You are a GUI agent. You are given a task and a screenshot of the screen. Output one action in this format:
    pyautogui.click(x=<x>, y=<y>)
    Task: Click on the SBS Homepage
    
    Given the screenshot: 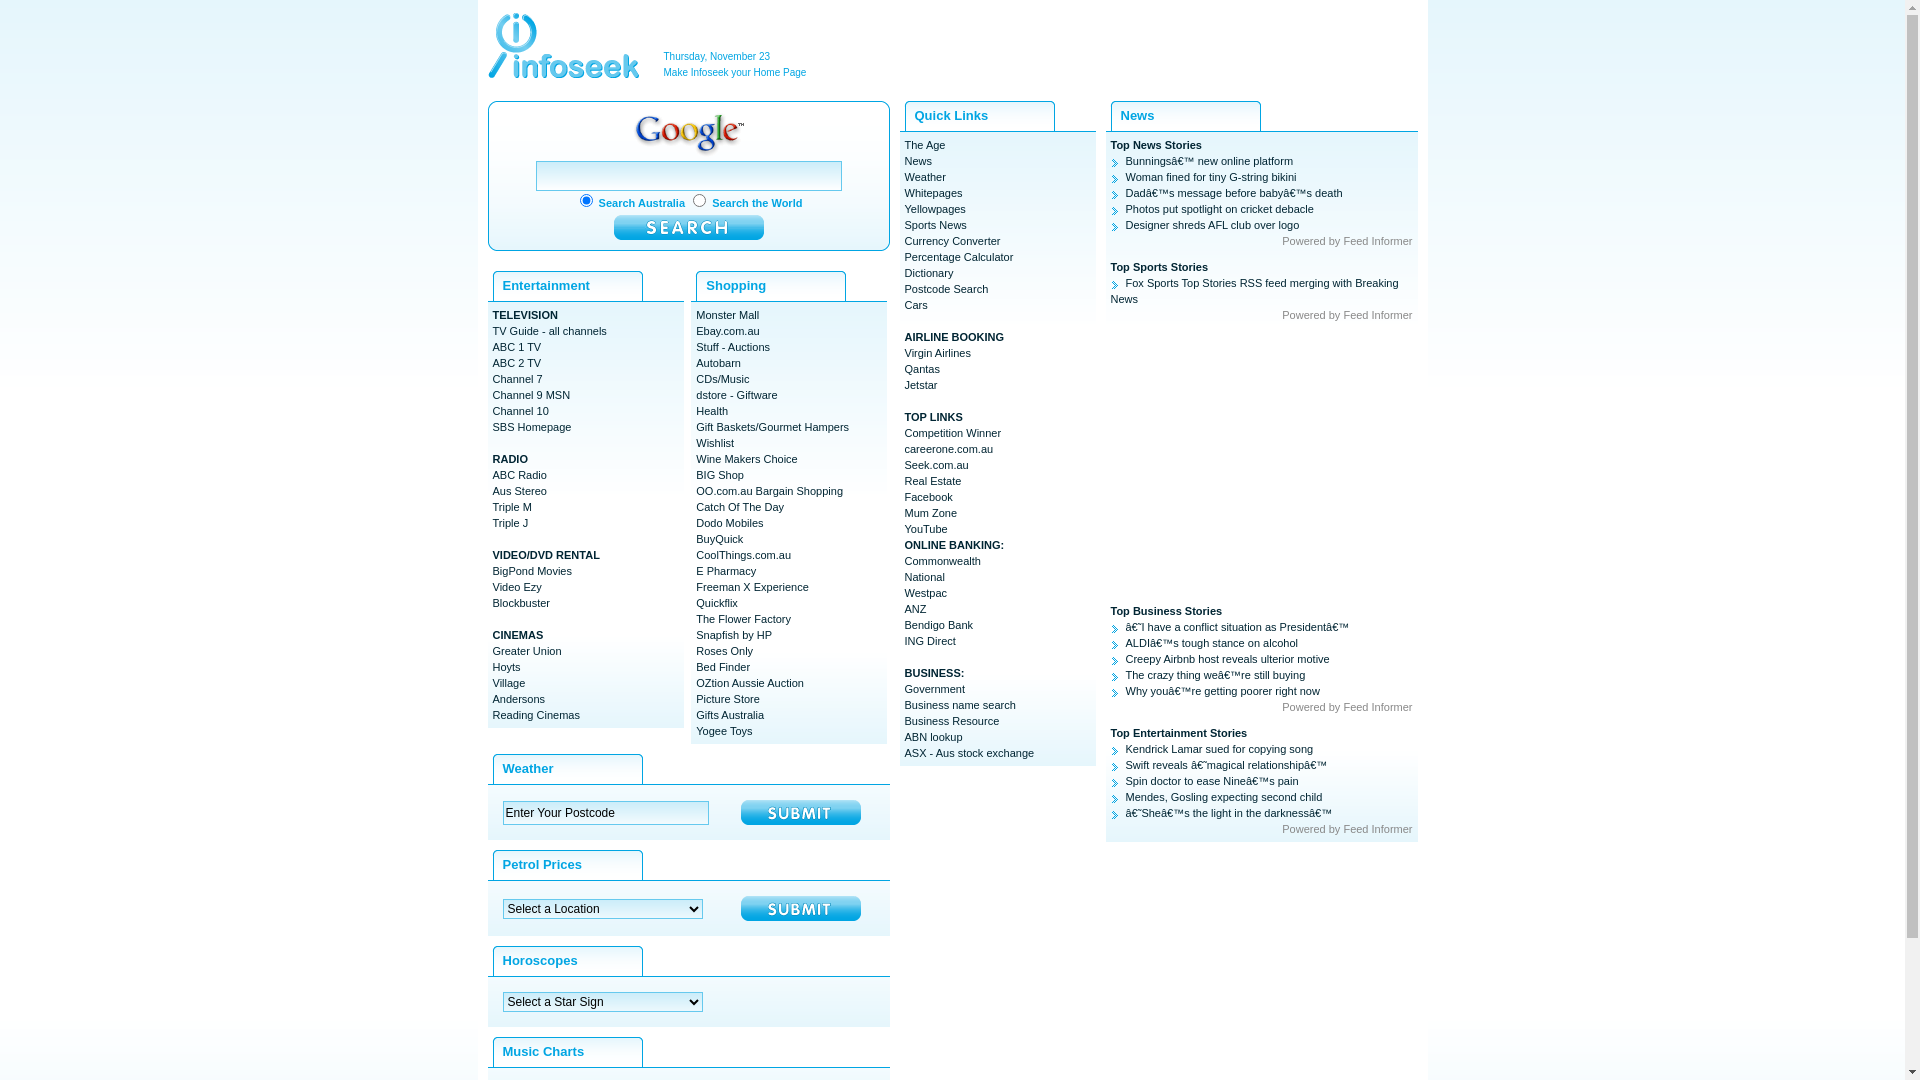 What is the action you would take?
    pyautogui.click(x=531, y=427)
    